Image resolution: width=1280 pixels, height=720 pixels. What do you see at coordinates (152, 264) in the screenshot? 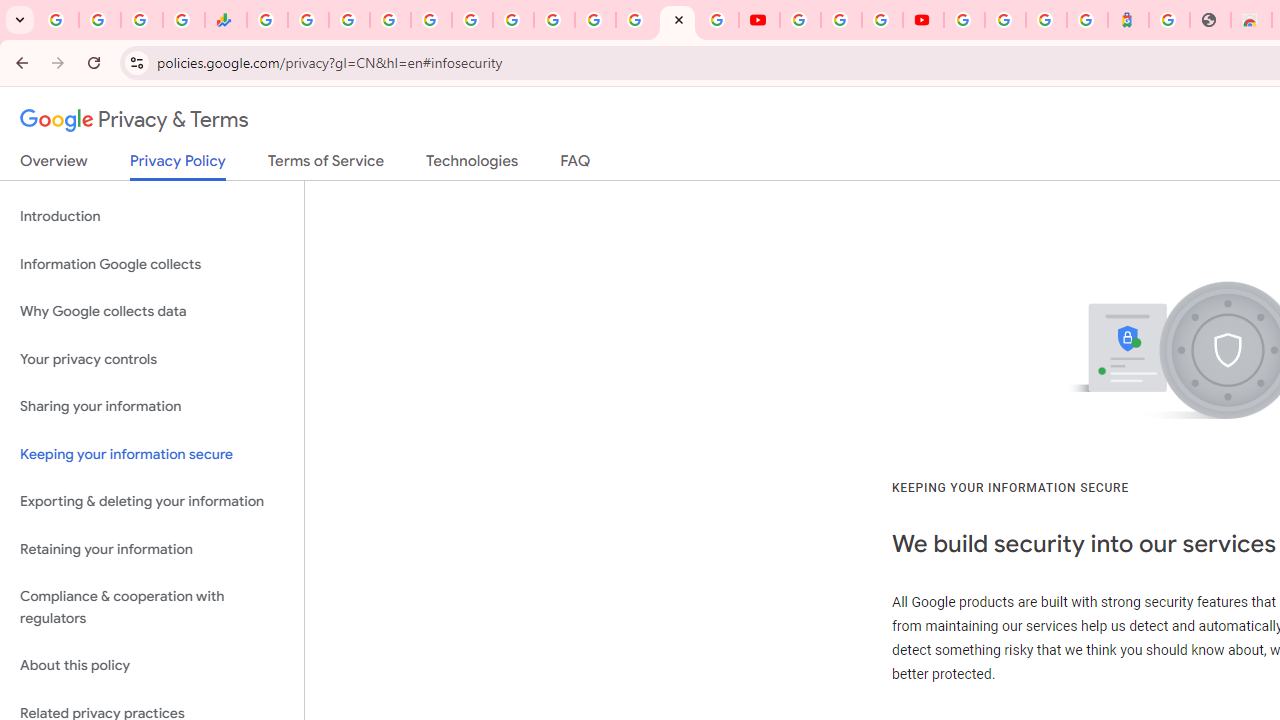
I see `Information Google collects` at bounding box center [152, 264].